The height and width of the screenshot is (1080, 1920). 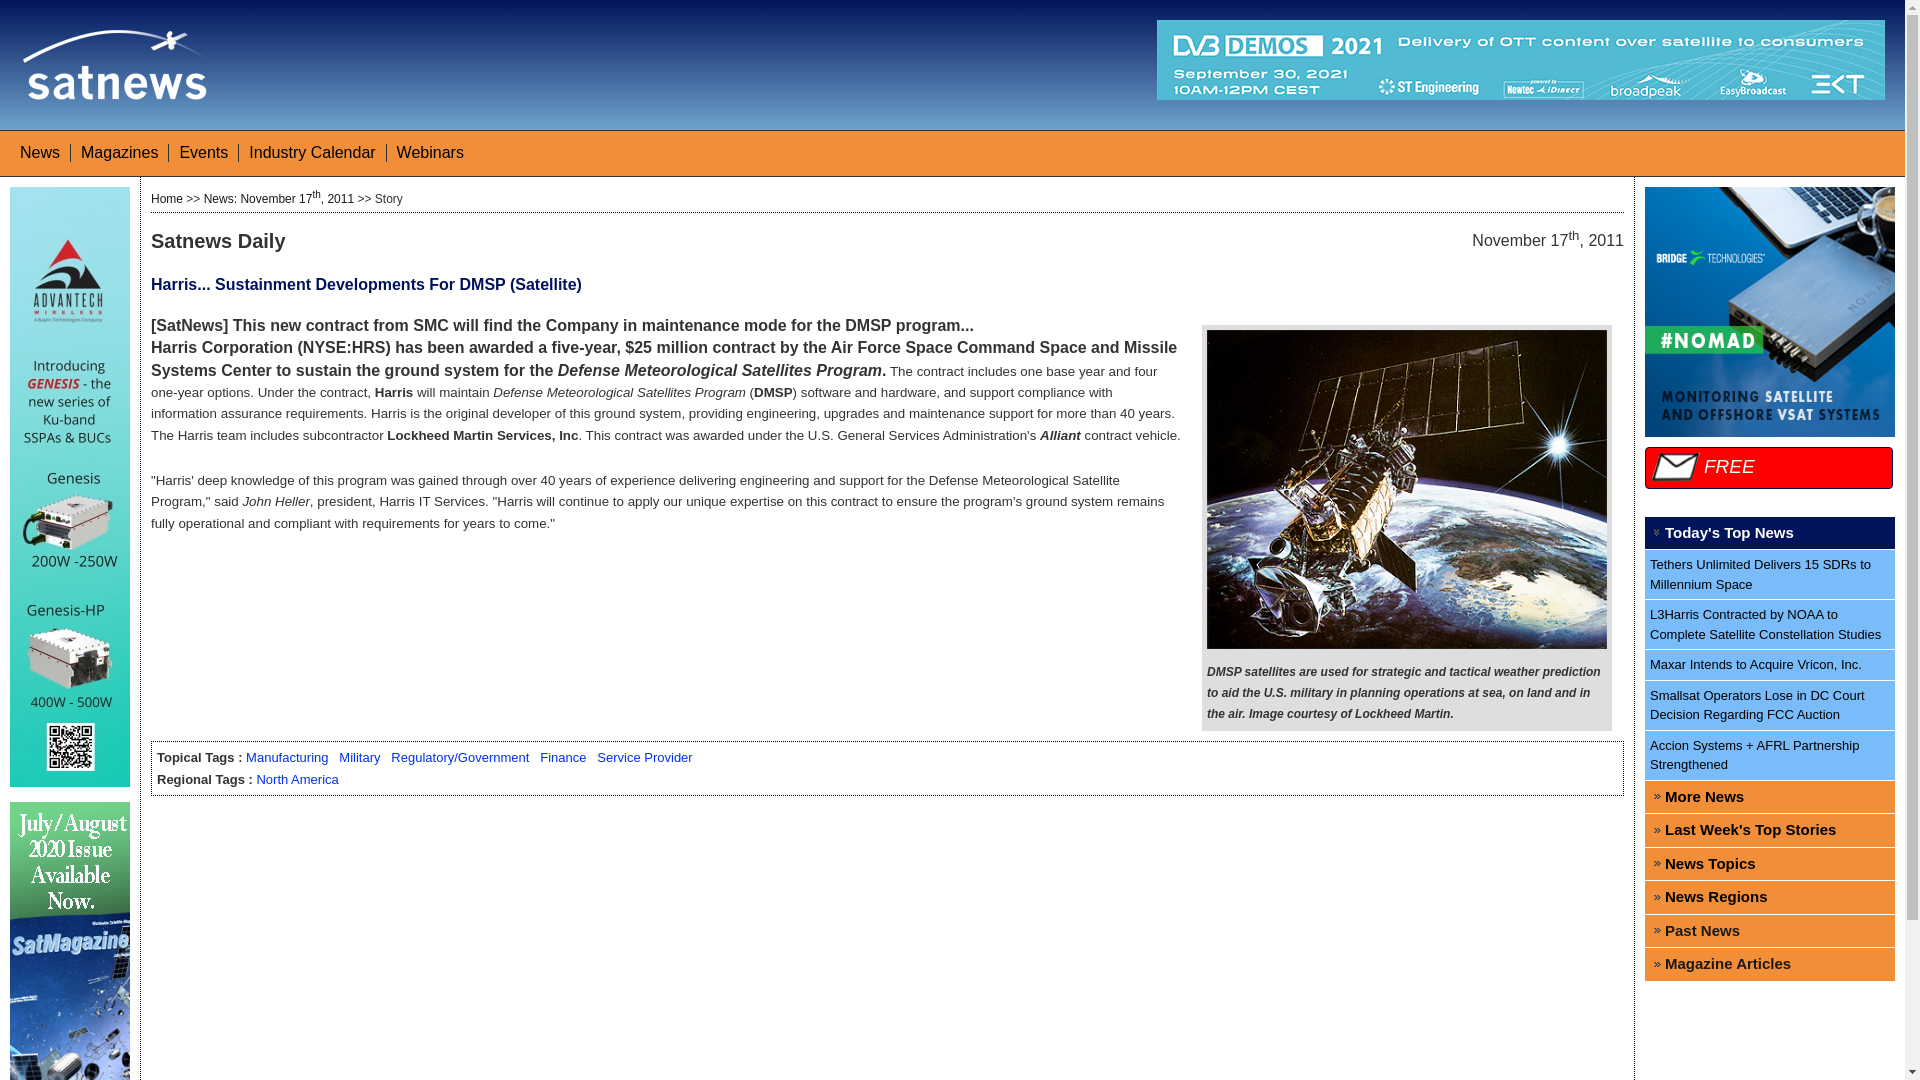 What do you see at coordinates (118, 152) in the screenshot?
I see `Magazines` at bounding box center [118, 152].